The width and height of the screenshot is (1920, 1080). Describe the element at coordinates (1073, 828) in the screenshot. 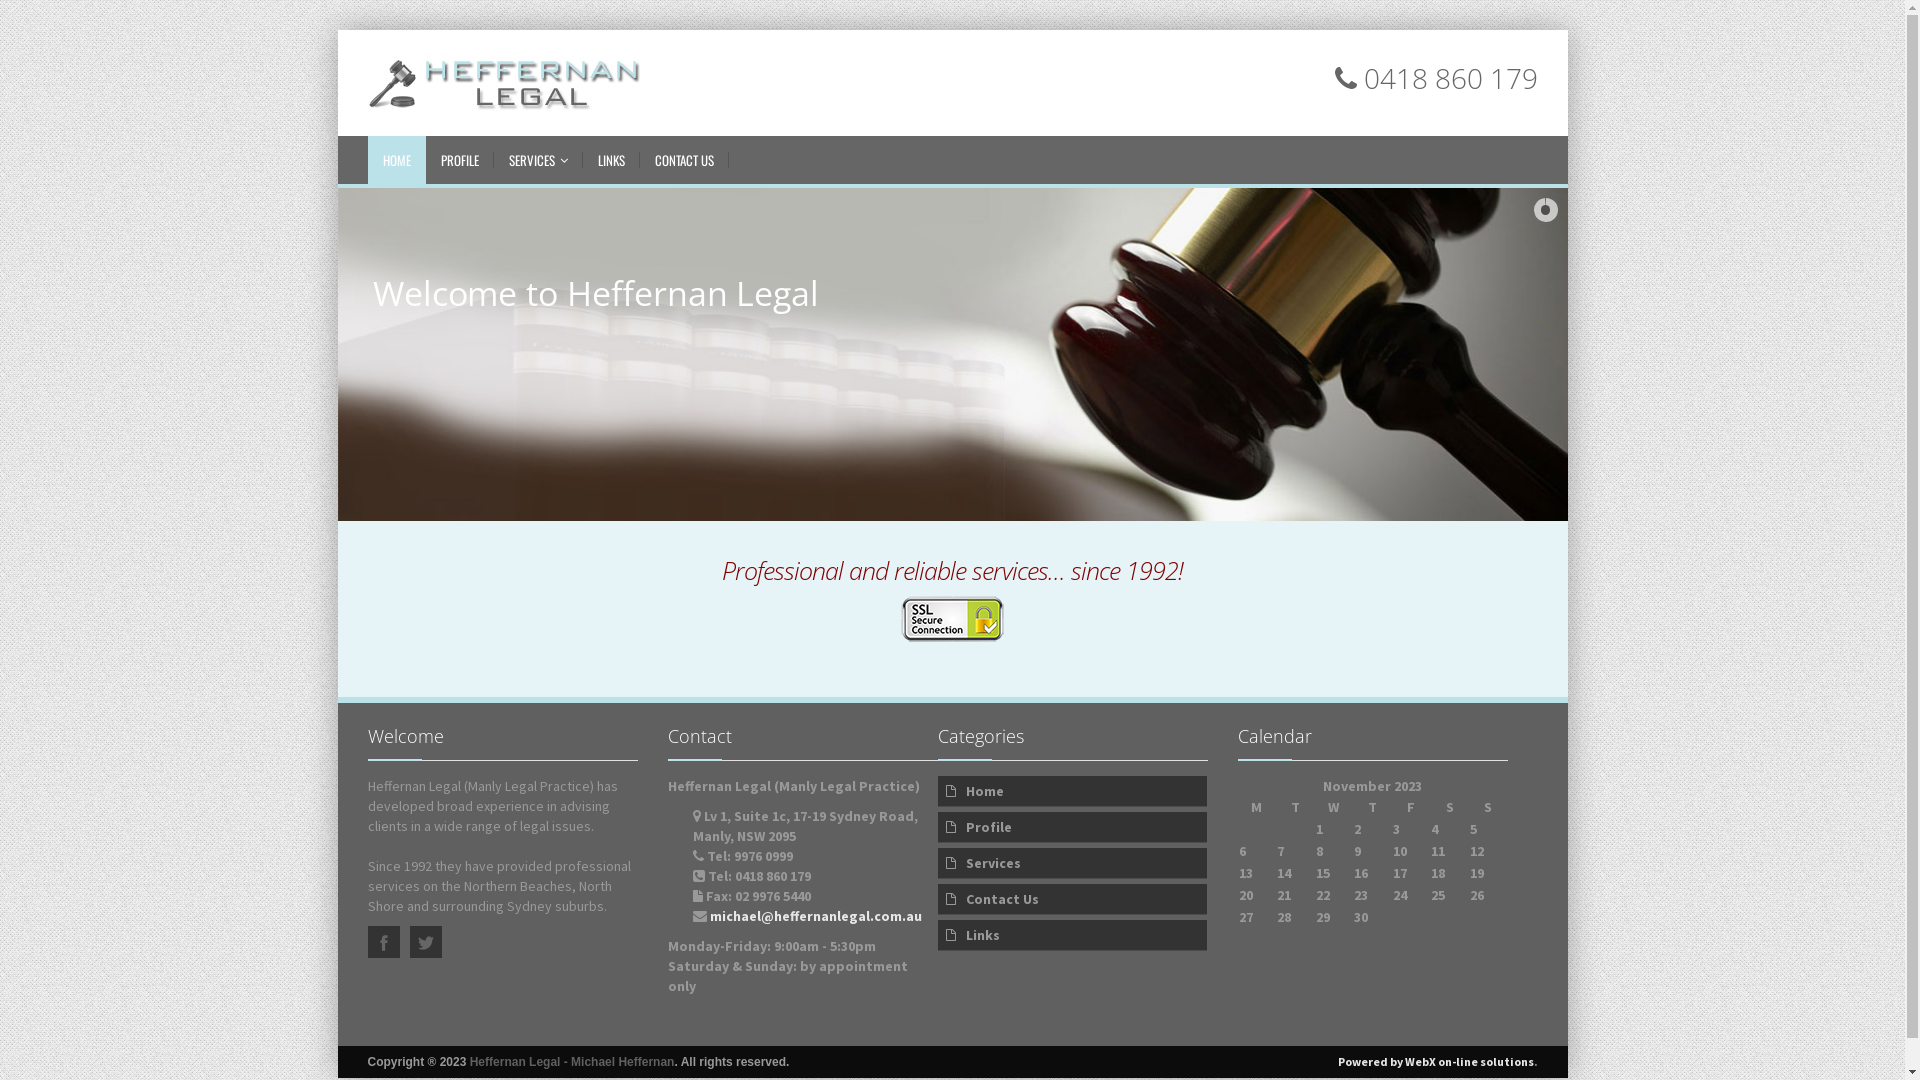

I see `Profile` at that location.